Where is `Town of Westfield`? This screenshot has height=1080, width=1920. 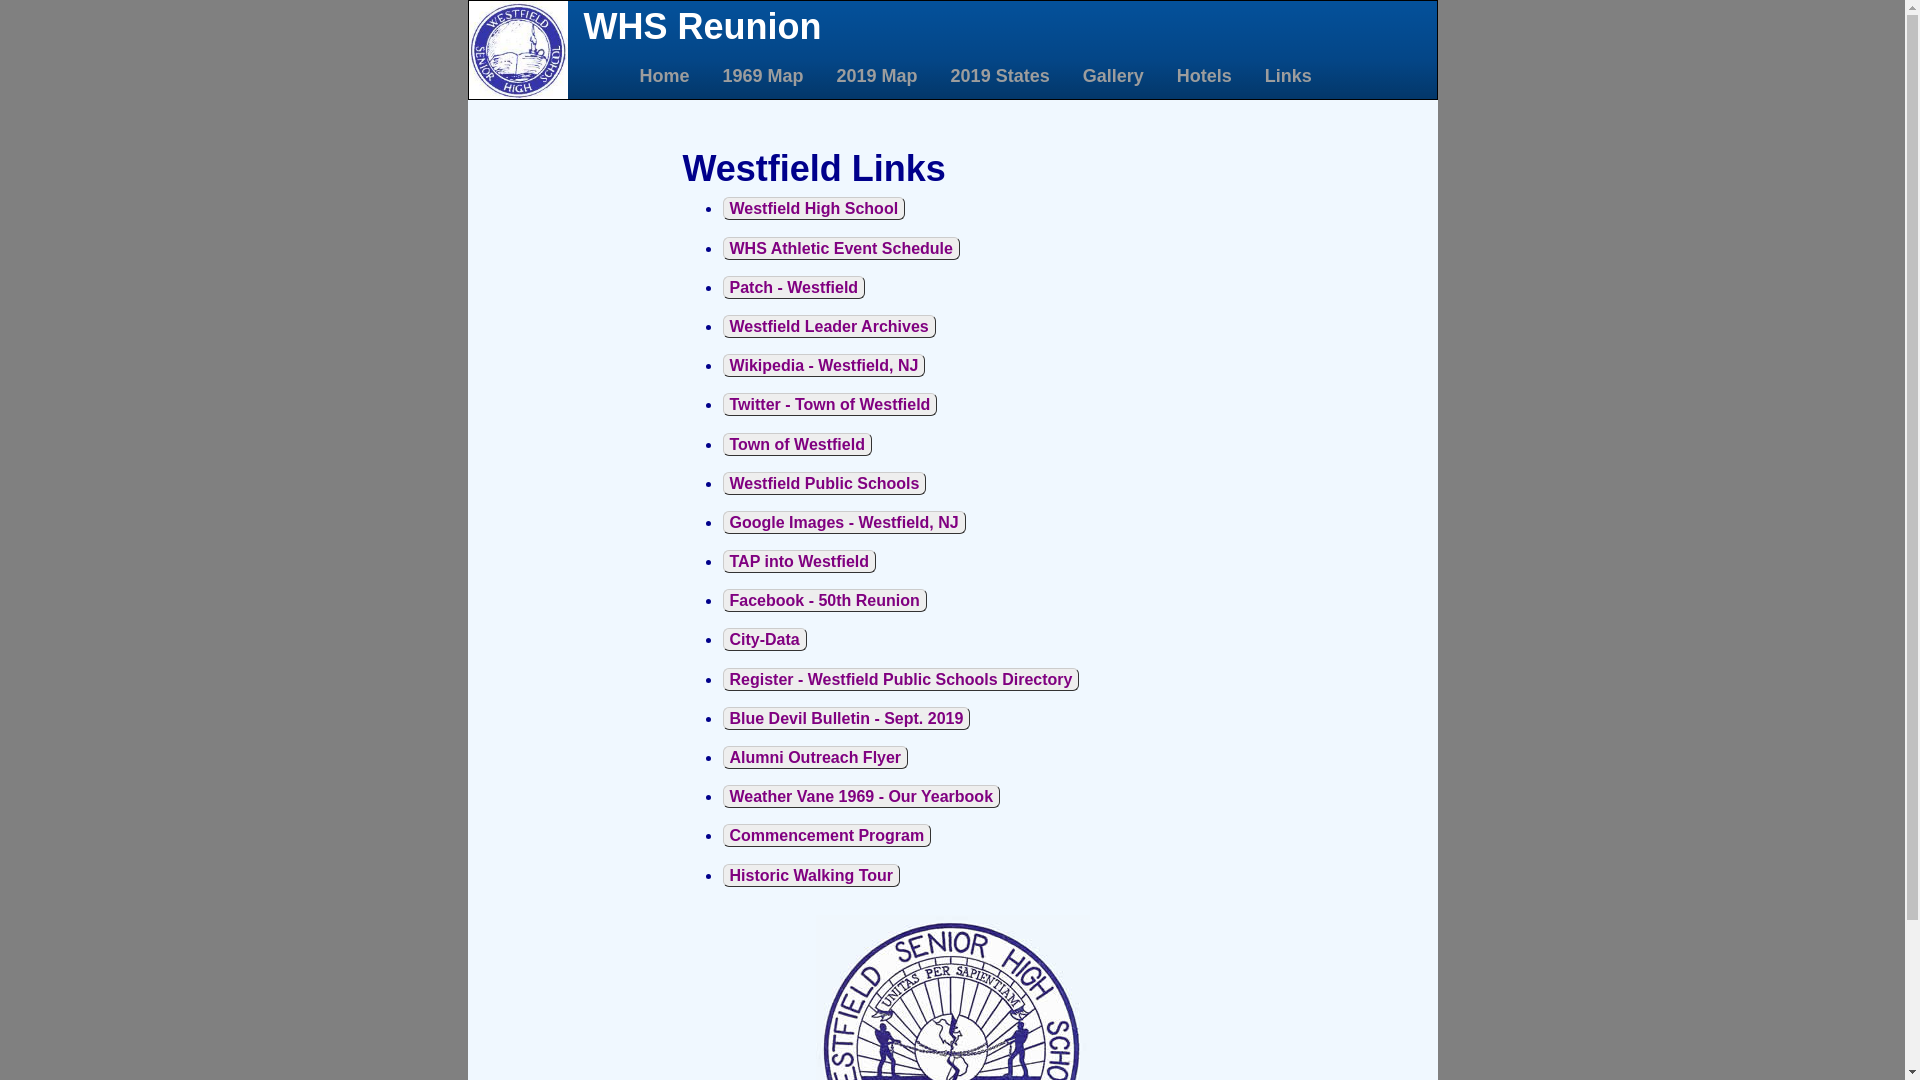
Town of Westfield is located at coordinates (796, 444).